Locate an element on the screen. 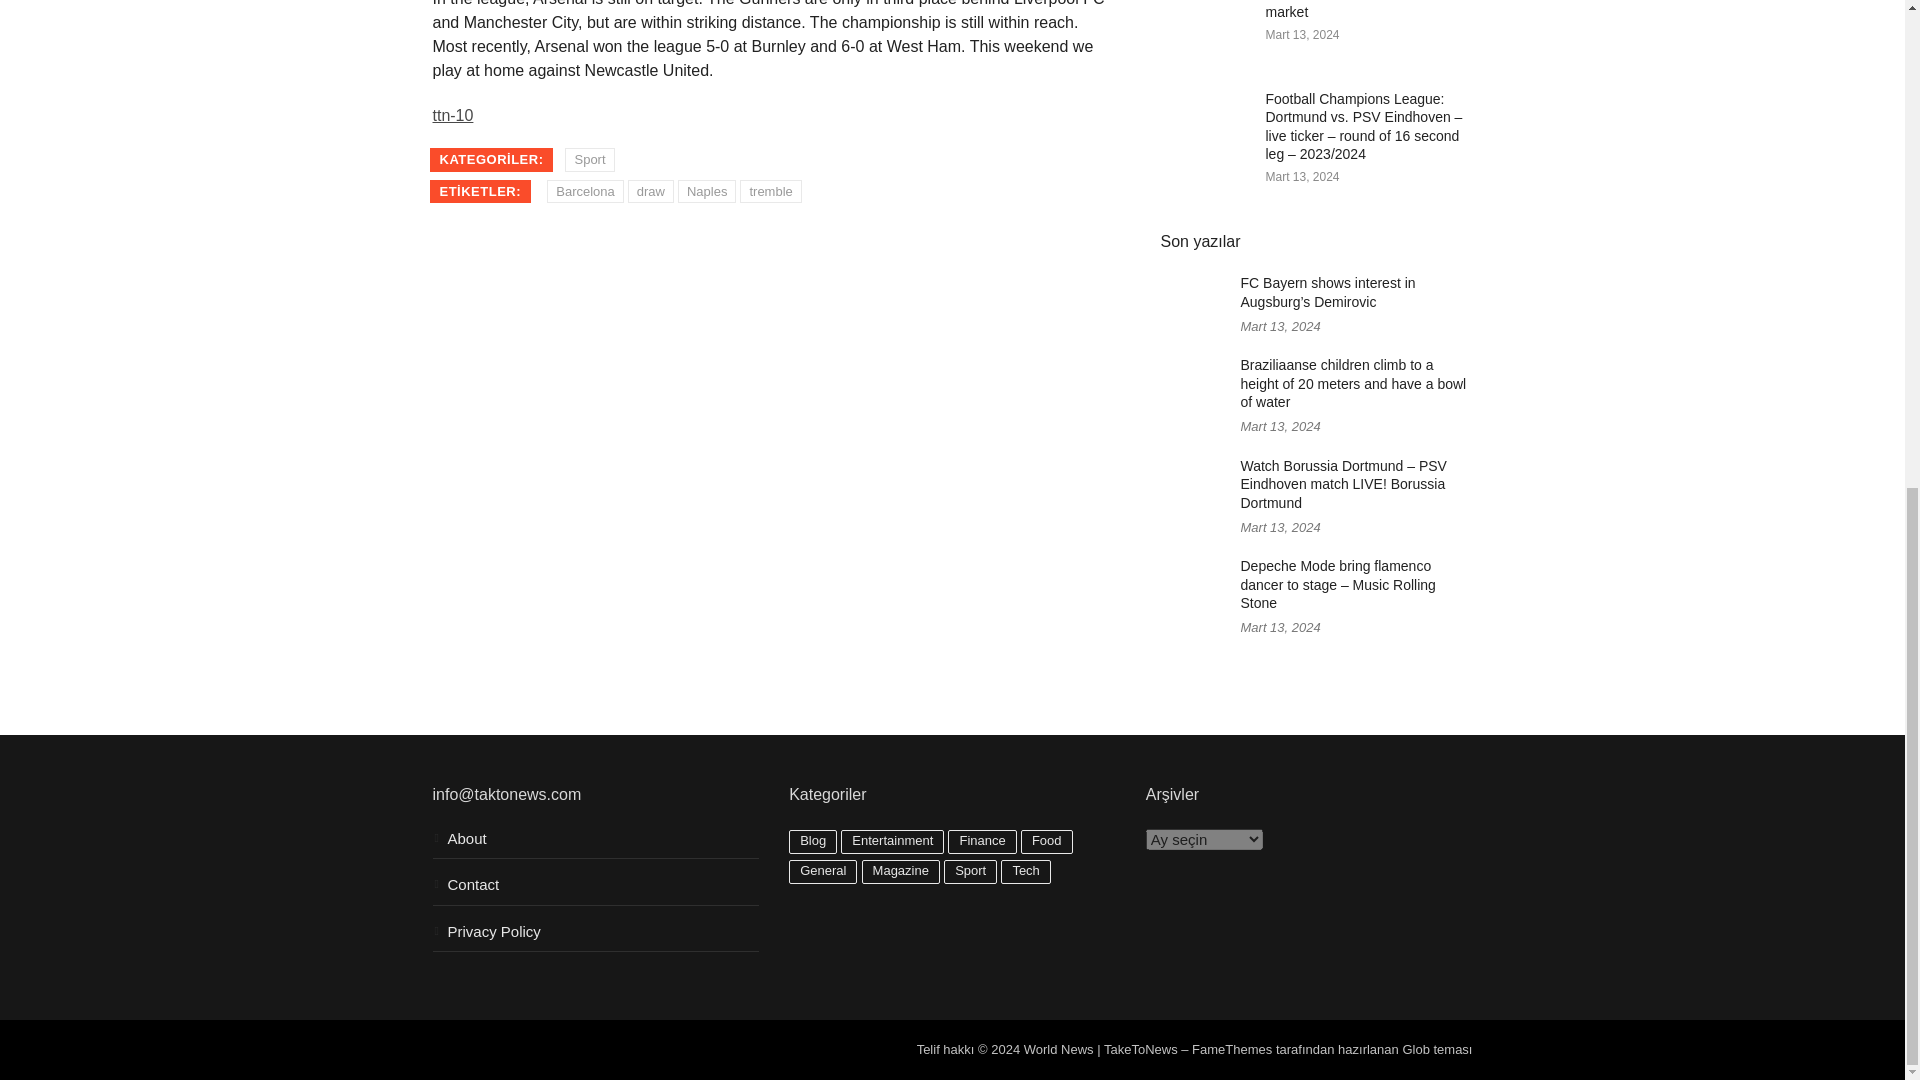  draw is located at coordinates (650, 192).